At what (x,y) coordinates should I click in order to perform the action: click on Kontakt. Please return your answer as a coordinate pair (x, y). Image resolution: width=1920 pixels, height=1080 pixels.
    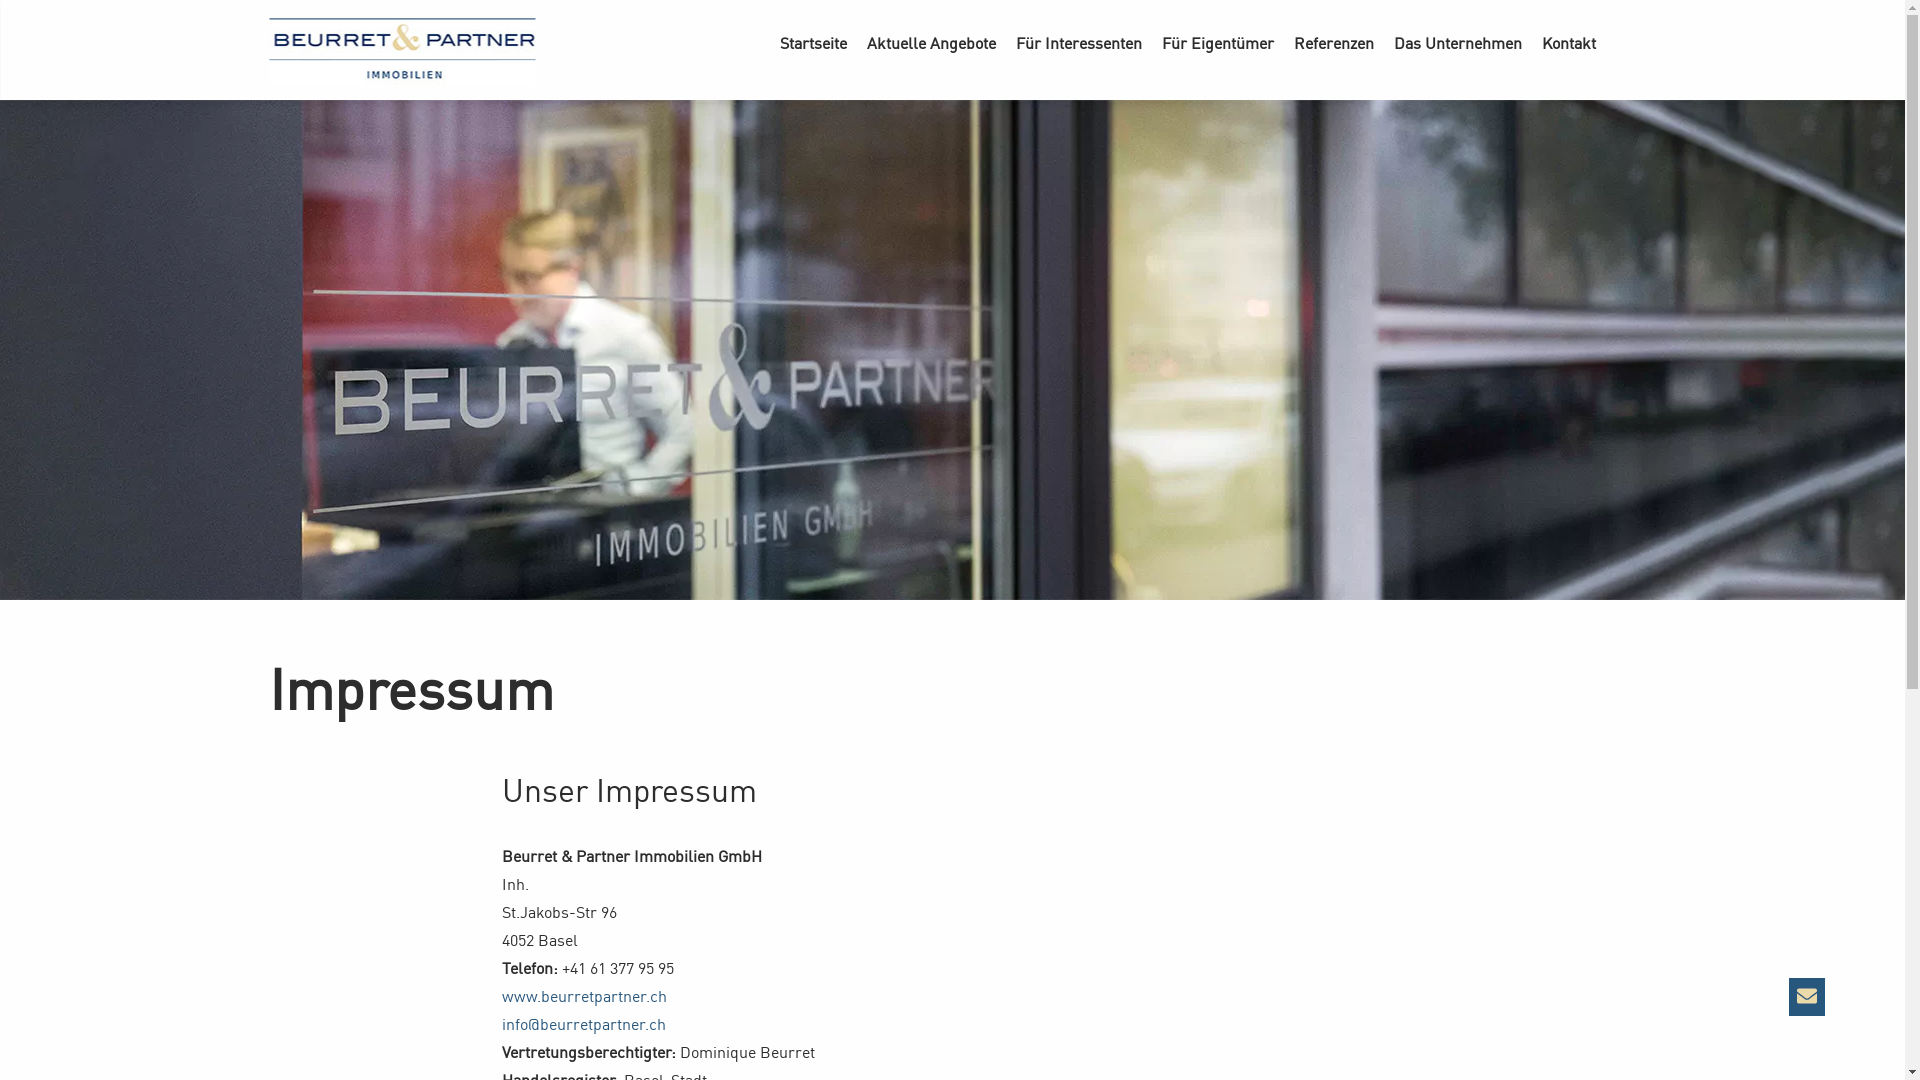
    Looking at the image, I should click on (1569, 38).